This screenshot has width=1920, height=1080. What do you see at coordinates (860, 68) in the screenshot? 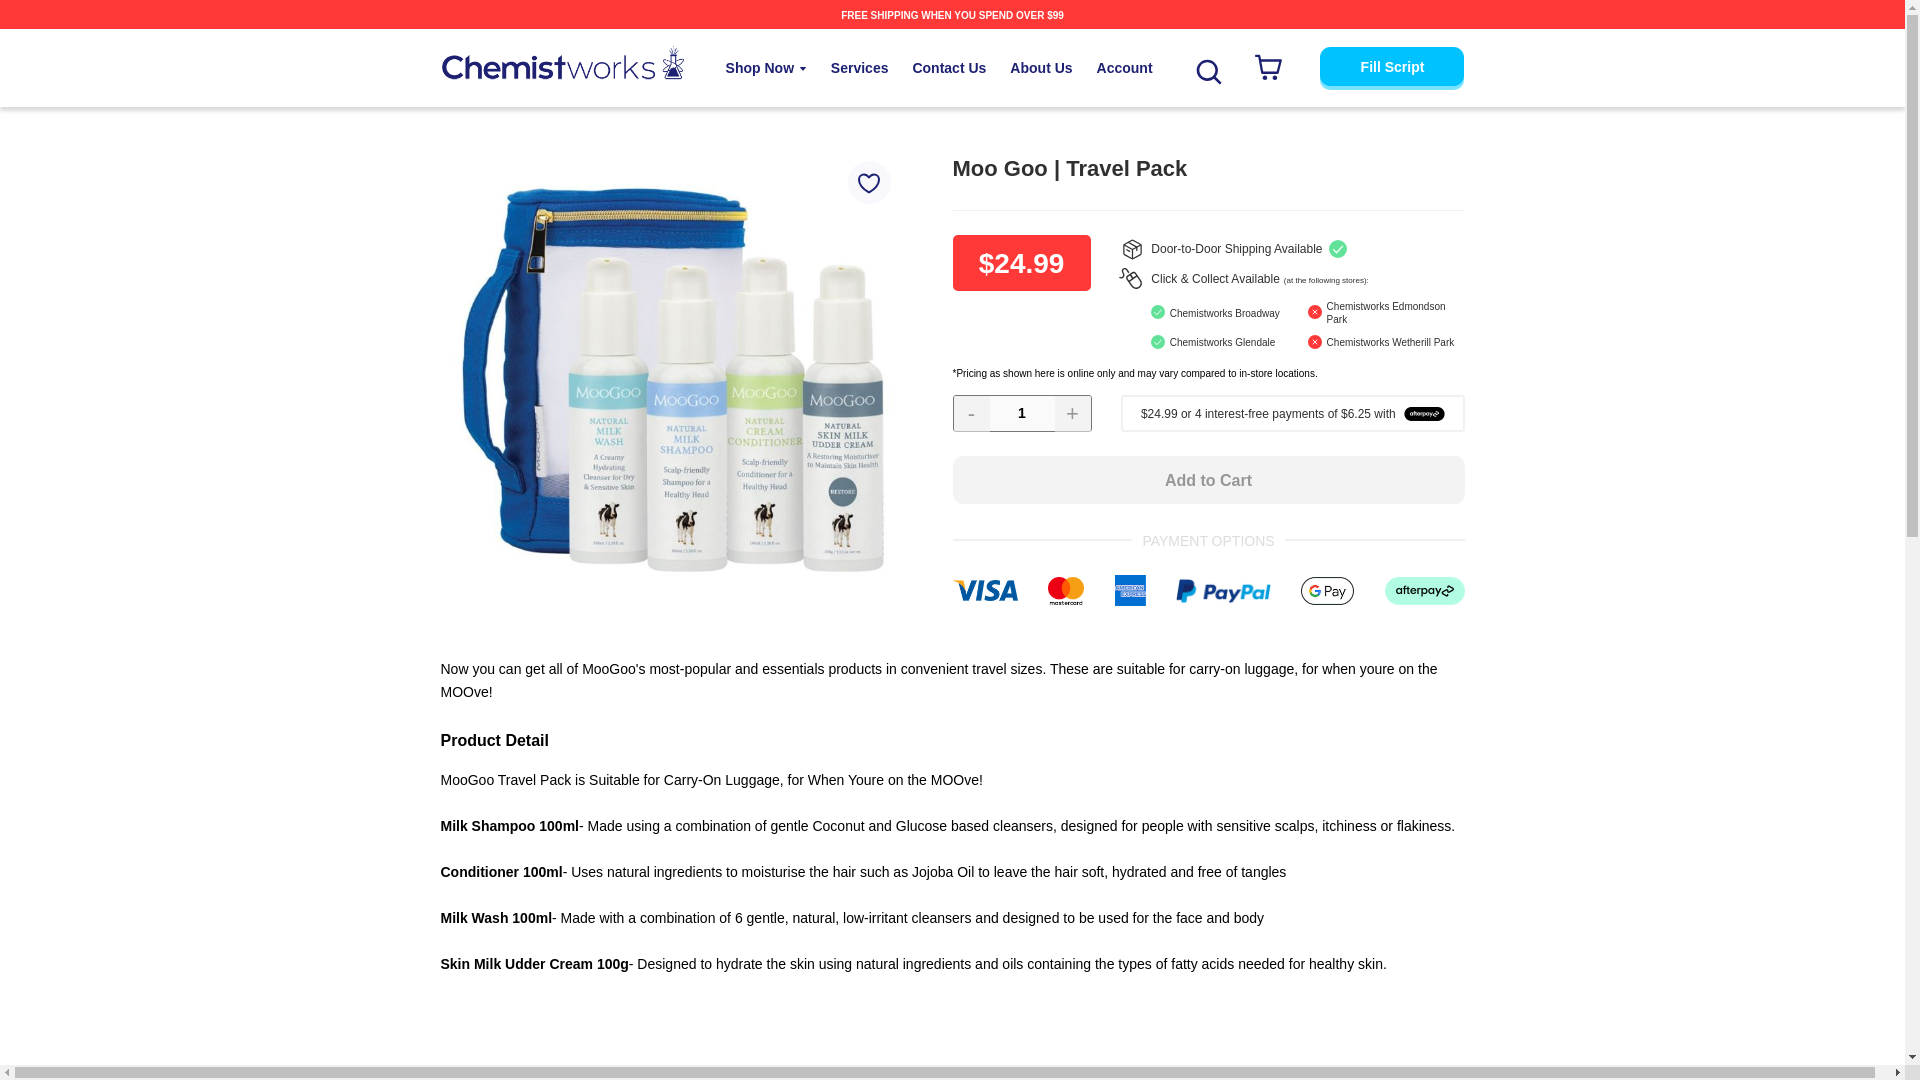
I see `Services` at bounding box center [860, 68].